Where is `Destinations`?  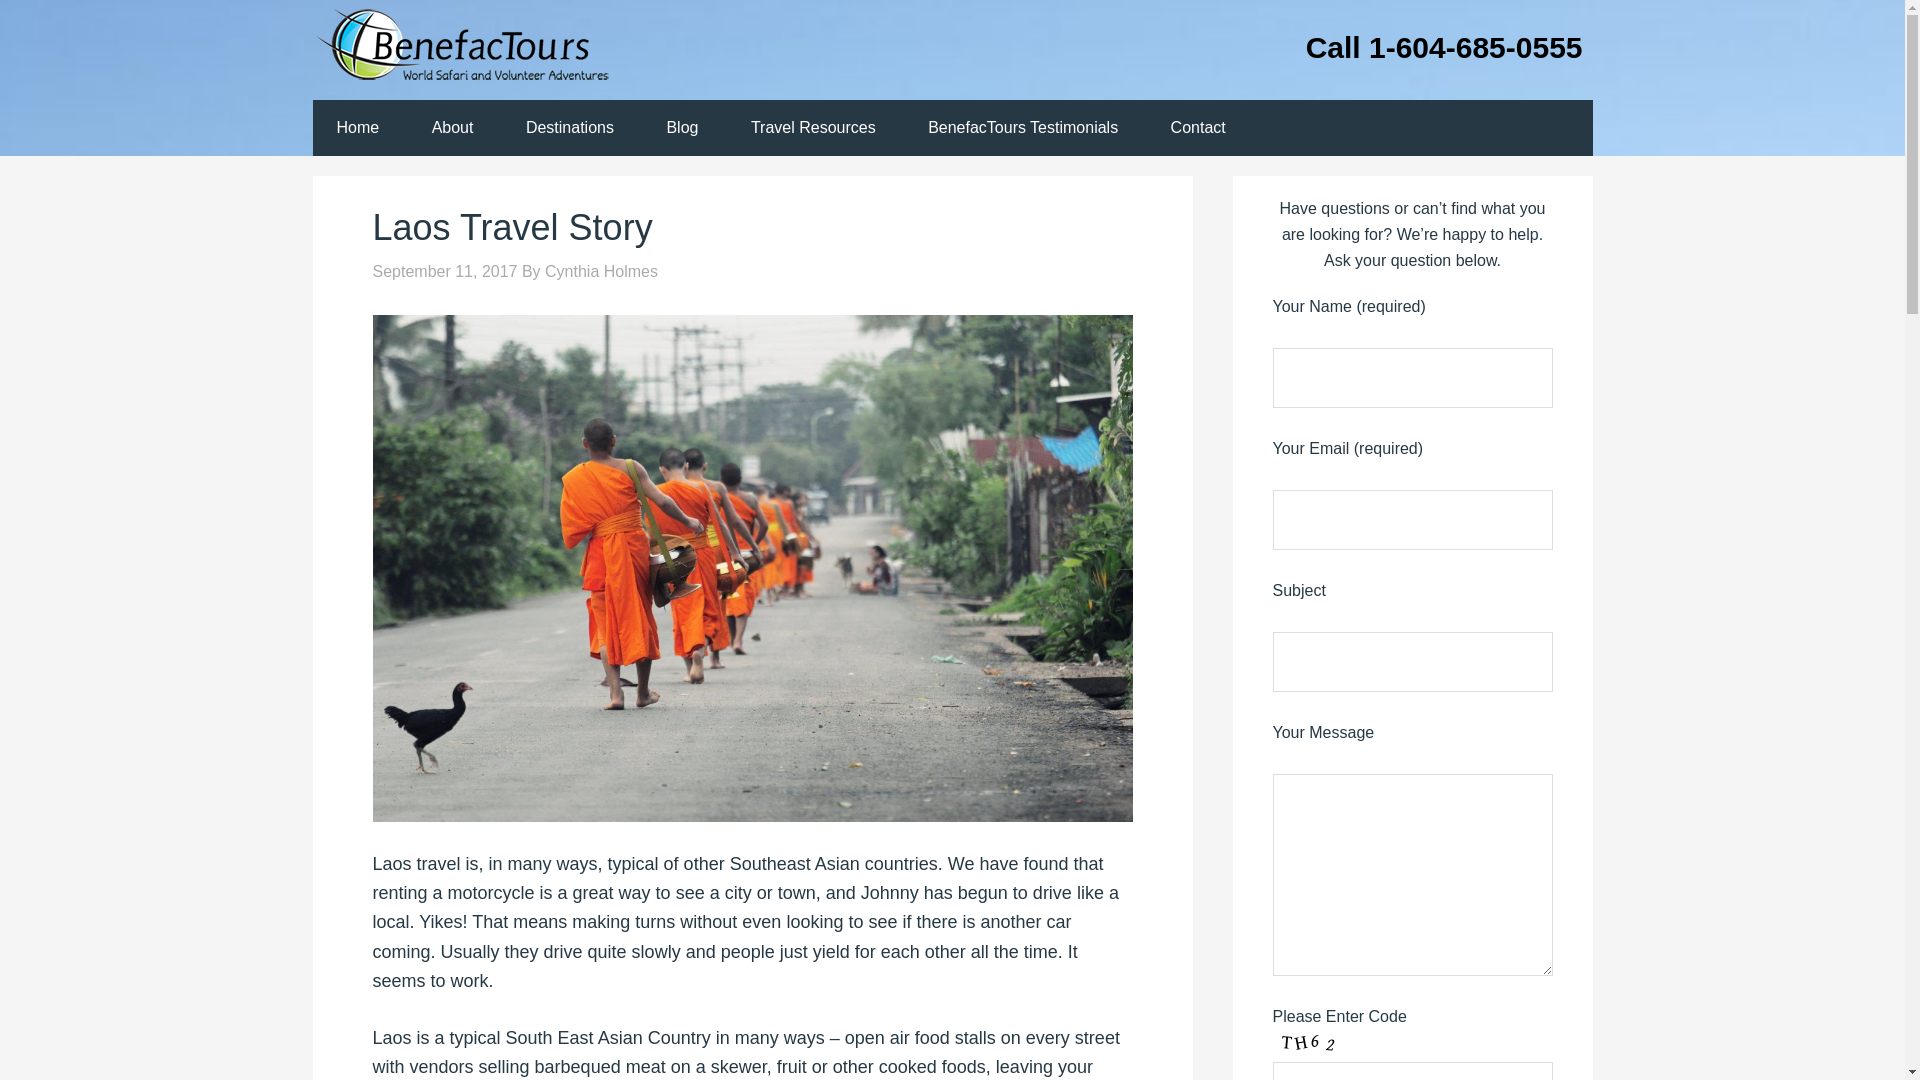 Destinations is located at coordinates (569, 128).